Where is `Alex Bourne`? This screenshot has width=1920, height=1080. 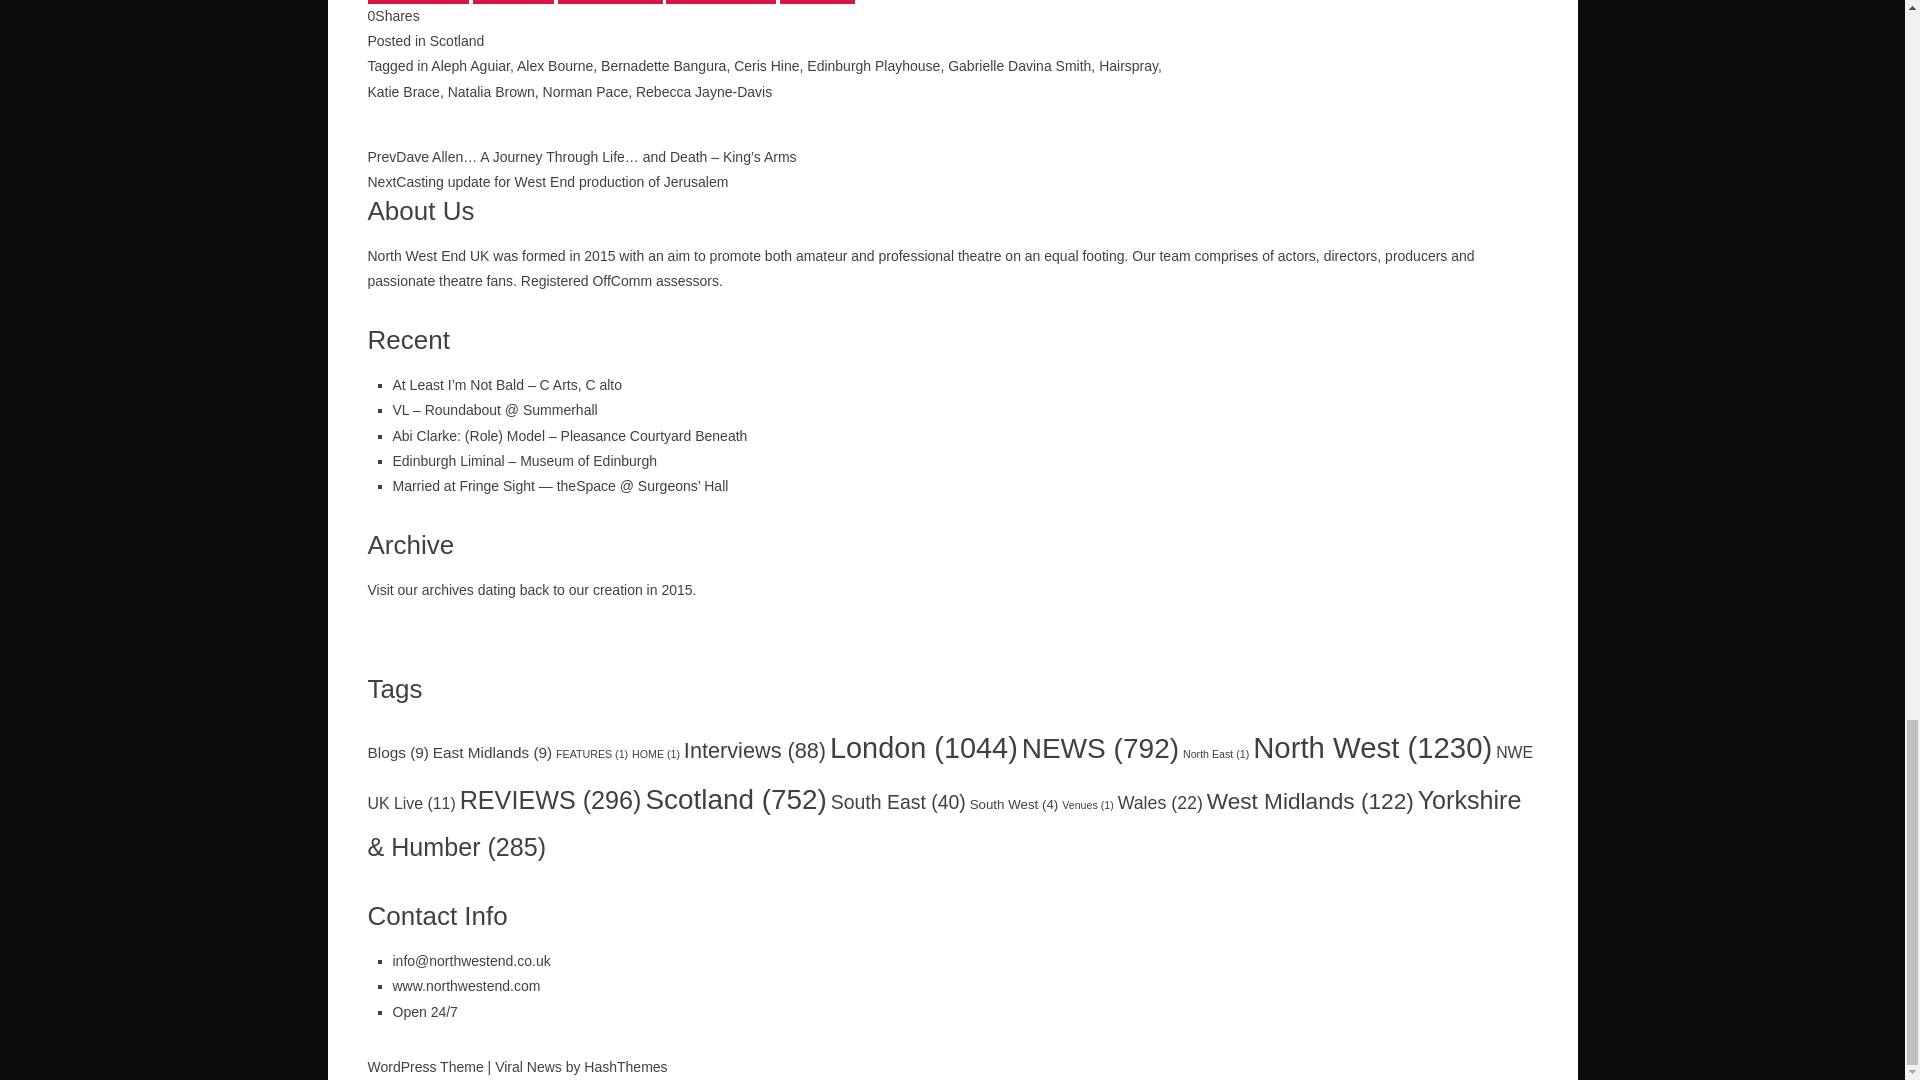 Alex Bourne is located at coordinates (554, 66).